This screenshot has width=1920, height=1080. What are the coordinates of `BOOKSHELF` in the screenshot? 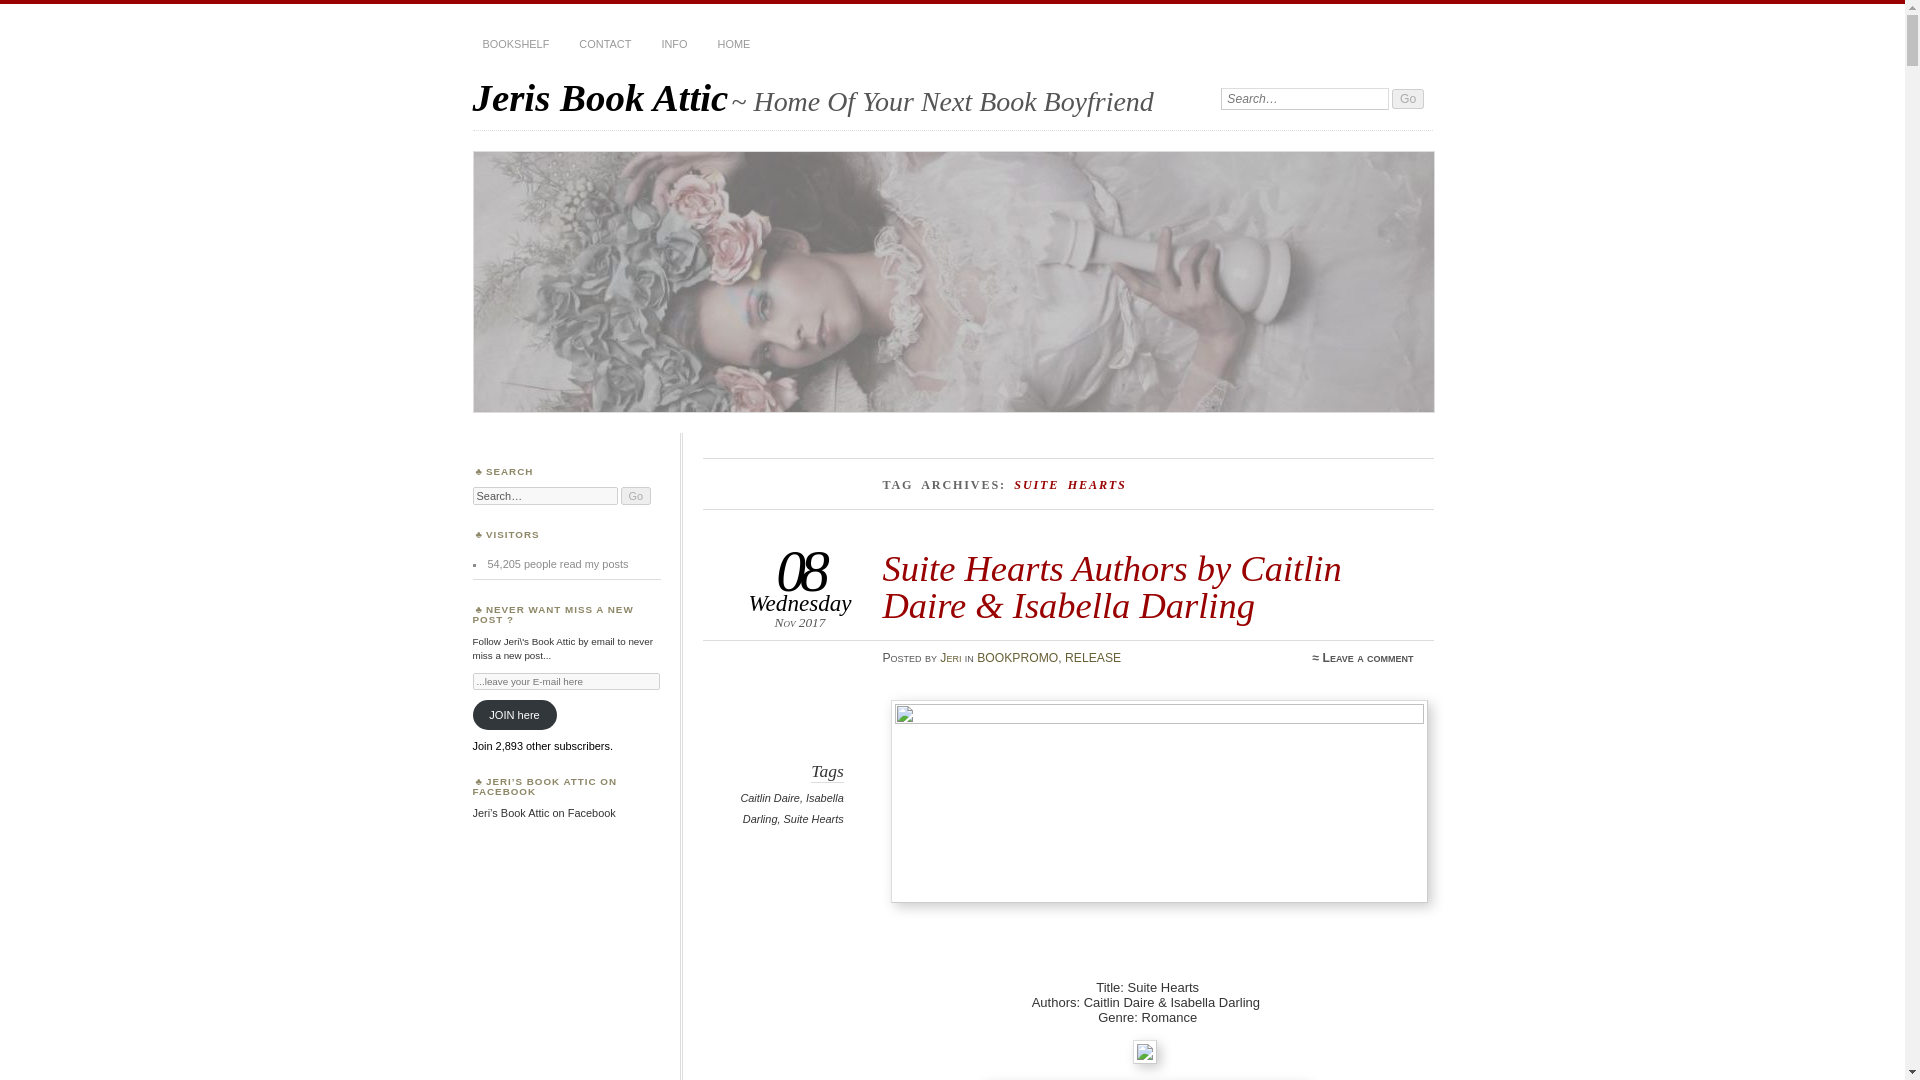 It's located at (515, 44).